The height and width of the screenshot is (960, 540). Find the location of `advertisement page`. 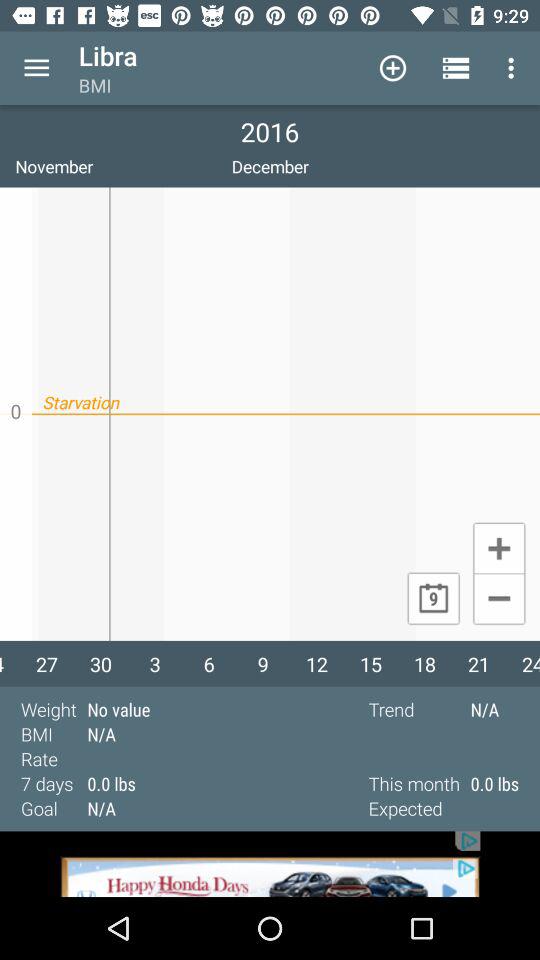

advertisement page is located at coordinates (270, 864).